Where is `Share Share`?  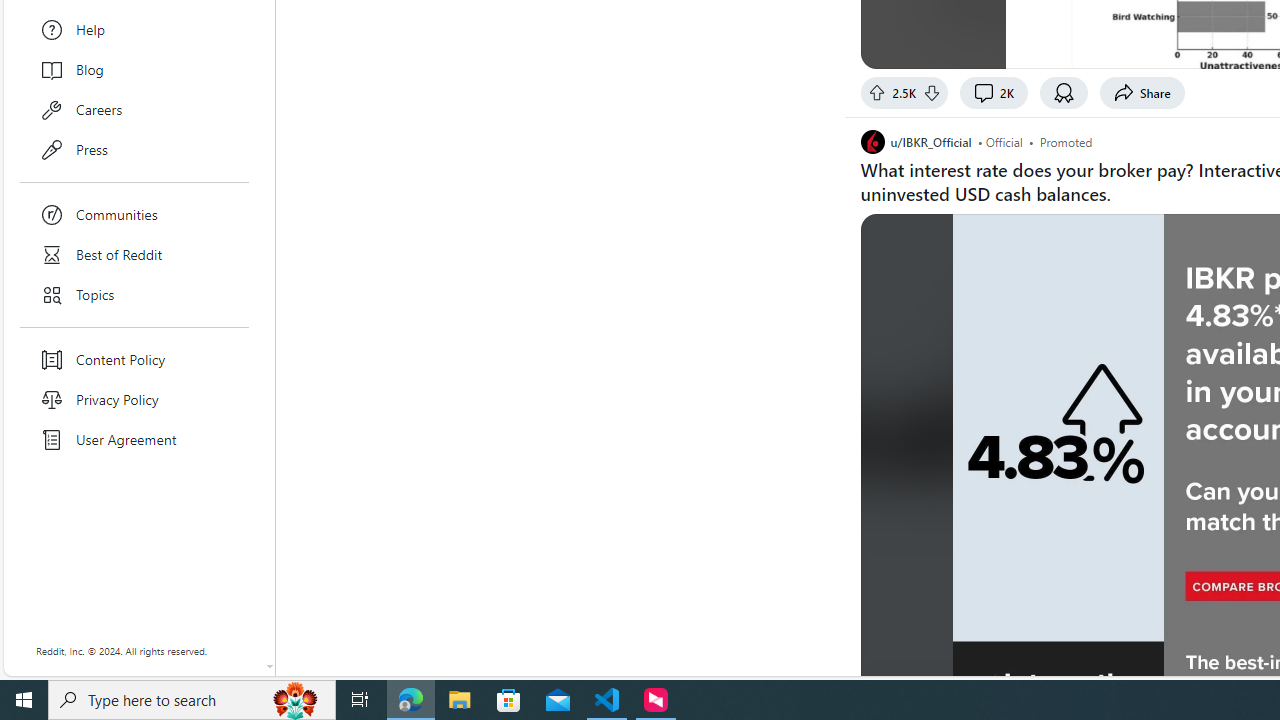
Share Share is located at coordinates (1142, 92).